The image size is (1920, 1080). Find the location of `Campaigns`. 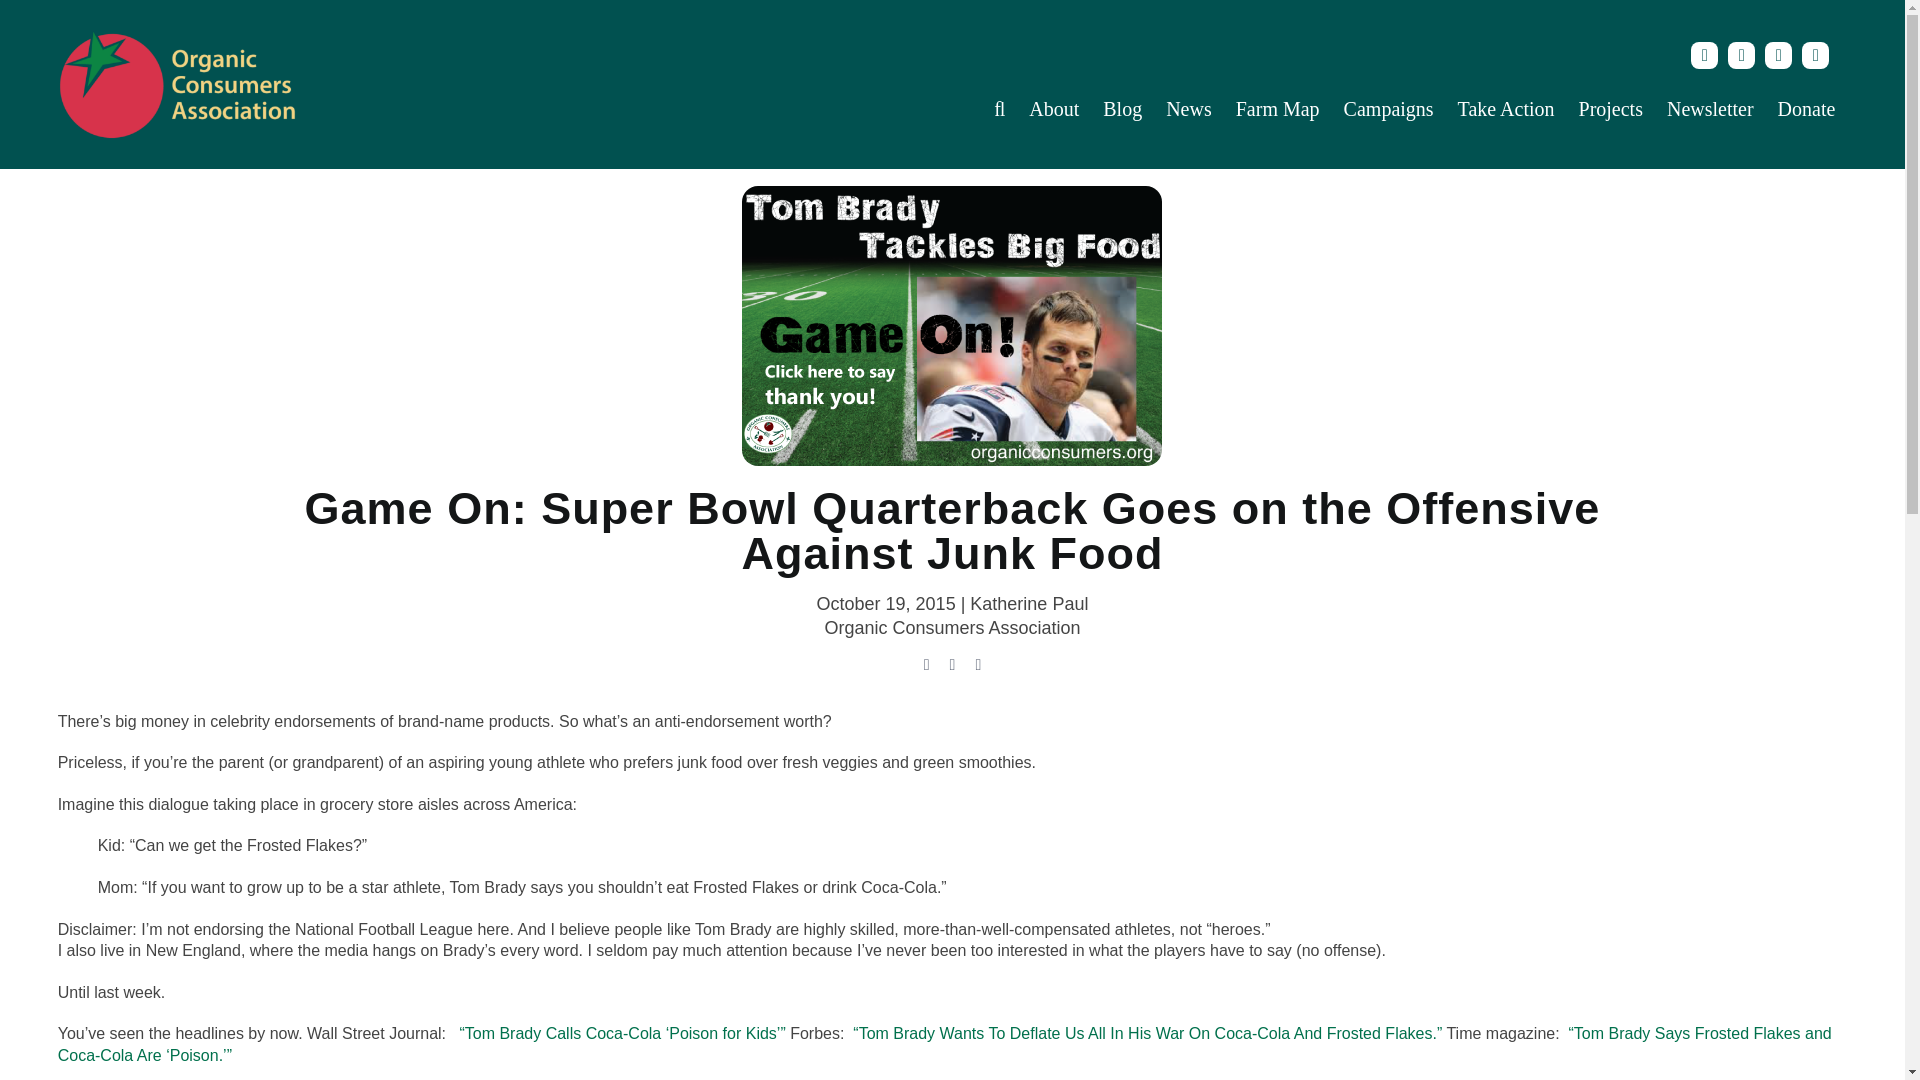

Campaigns is located at coordinates (1388, 109).